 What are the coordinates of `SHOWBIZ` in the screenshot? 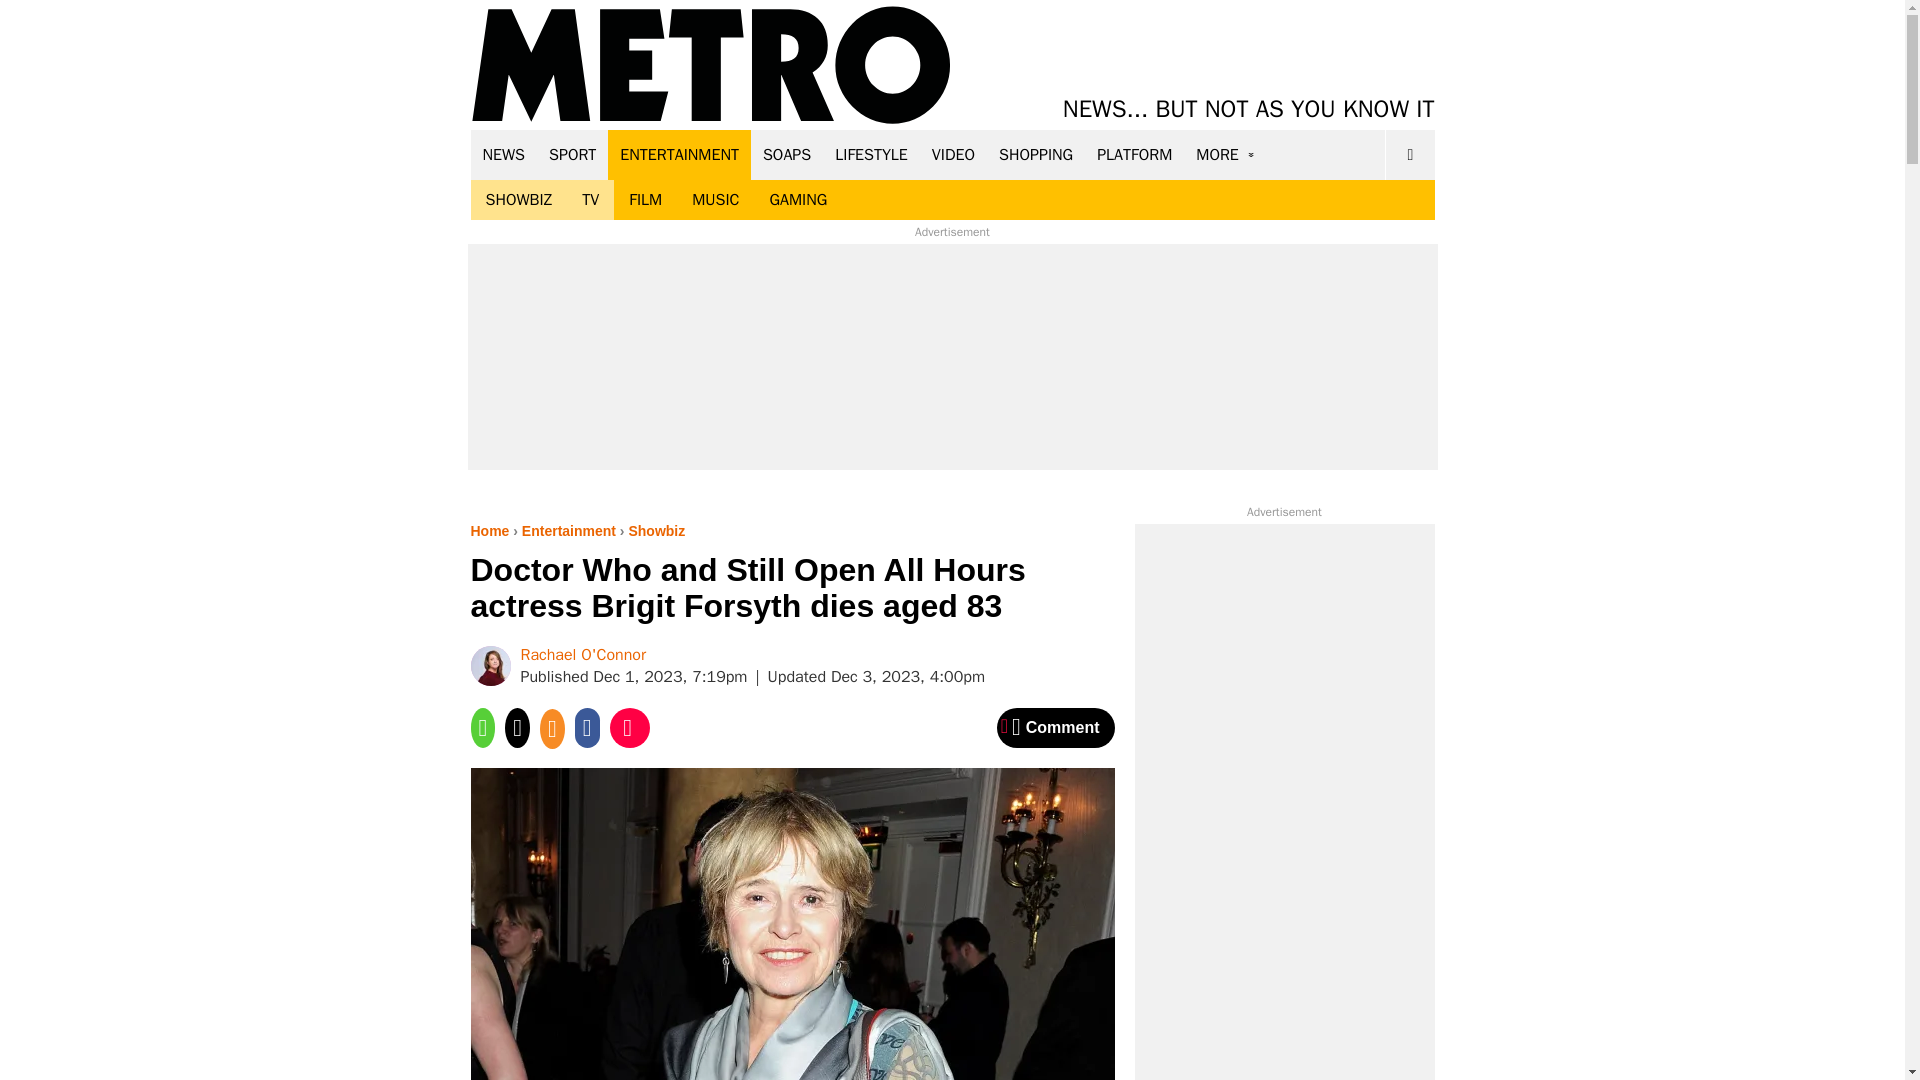 It's located at (518, 200).